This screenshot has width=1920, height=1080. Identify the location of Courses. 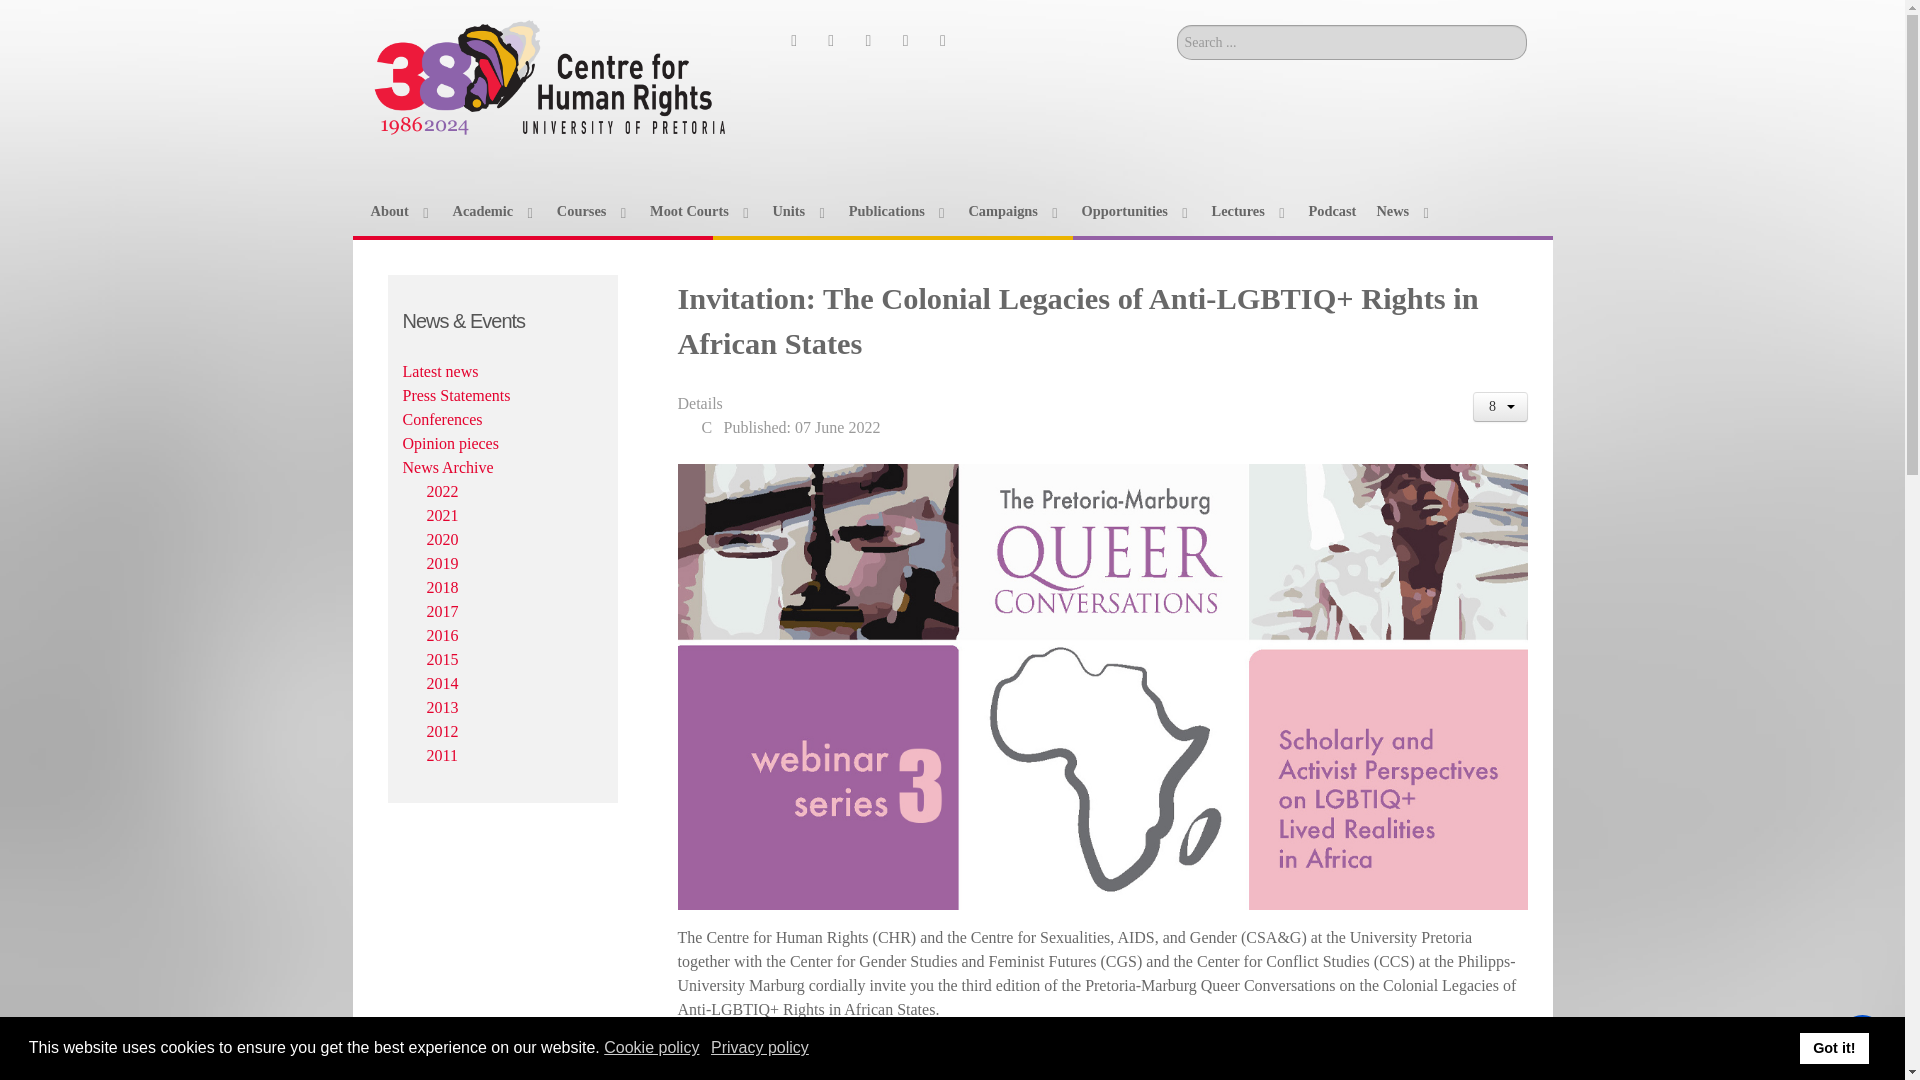
(592, 210).